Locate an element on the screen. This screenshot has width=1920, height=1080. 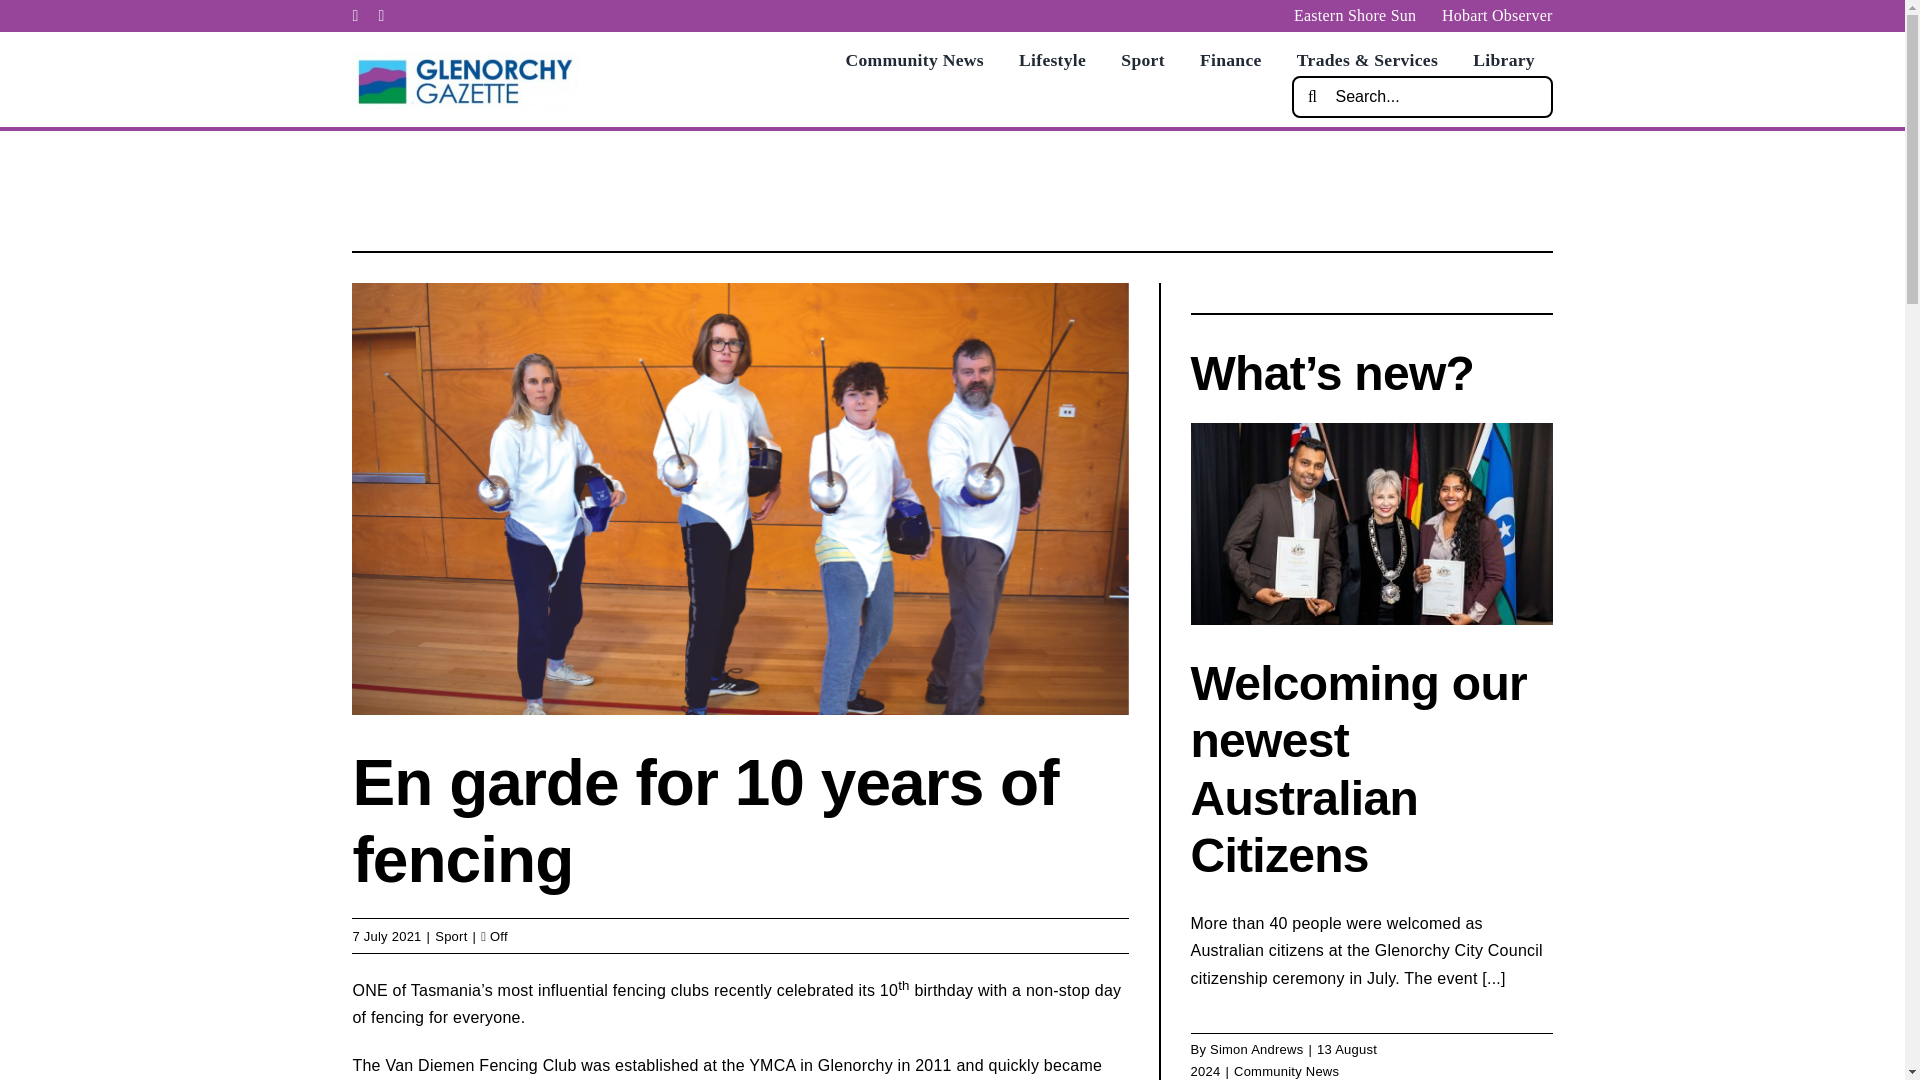
Posts by Simon Andrews is located at coordinates (1256, 1050).